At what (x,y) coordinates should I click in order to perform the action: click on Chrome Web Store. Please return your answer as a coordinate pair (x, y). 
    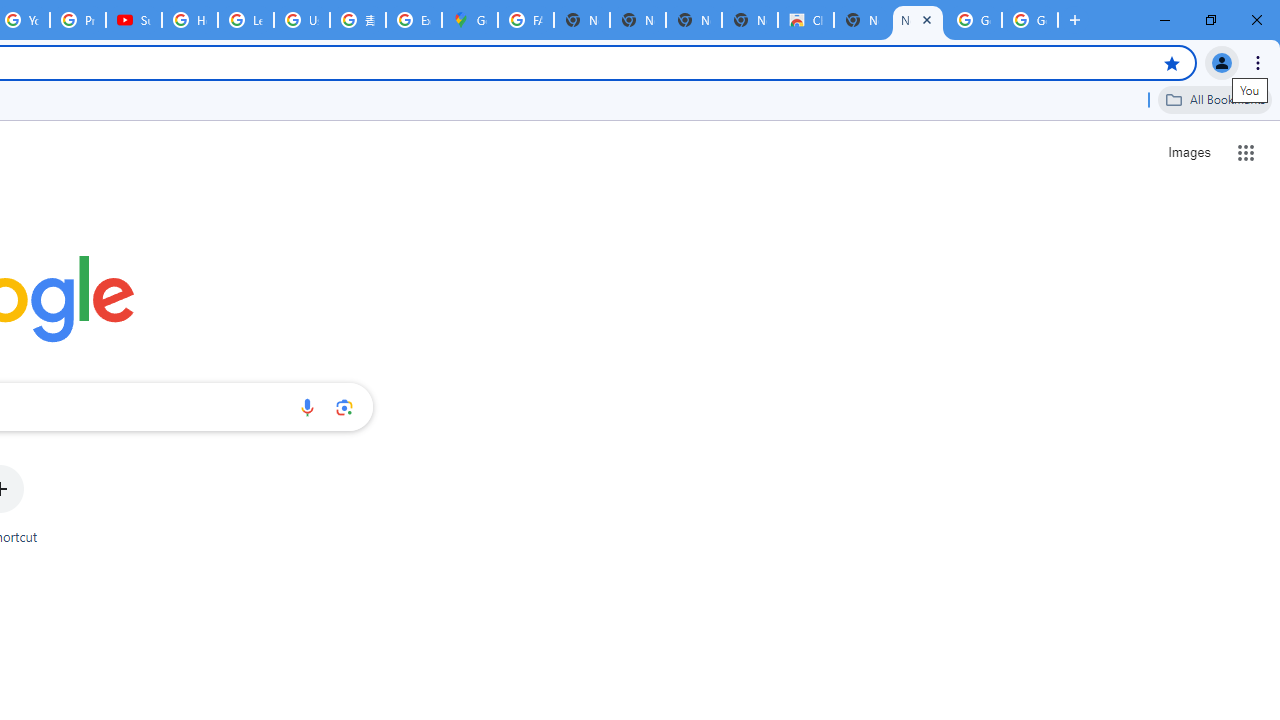
    Looking at the image, I should click on (806, 20).